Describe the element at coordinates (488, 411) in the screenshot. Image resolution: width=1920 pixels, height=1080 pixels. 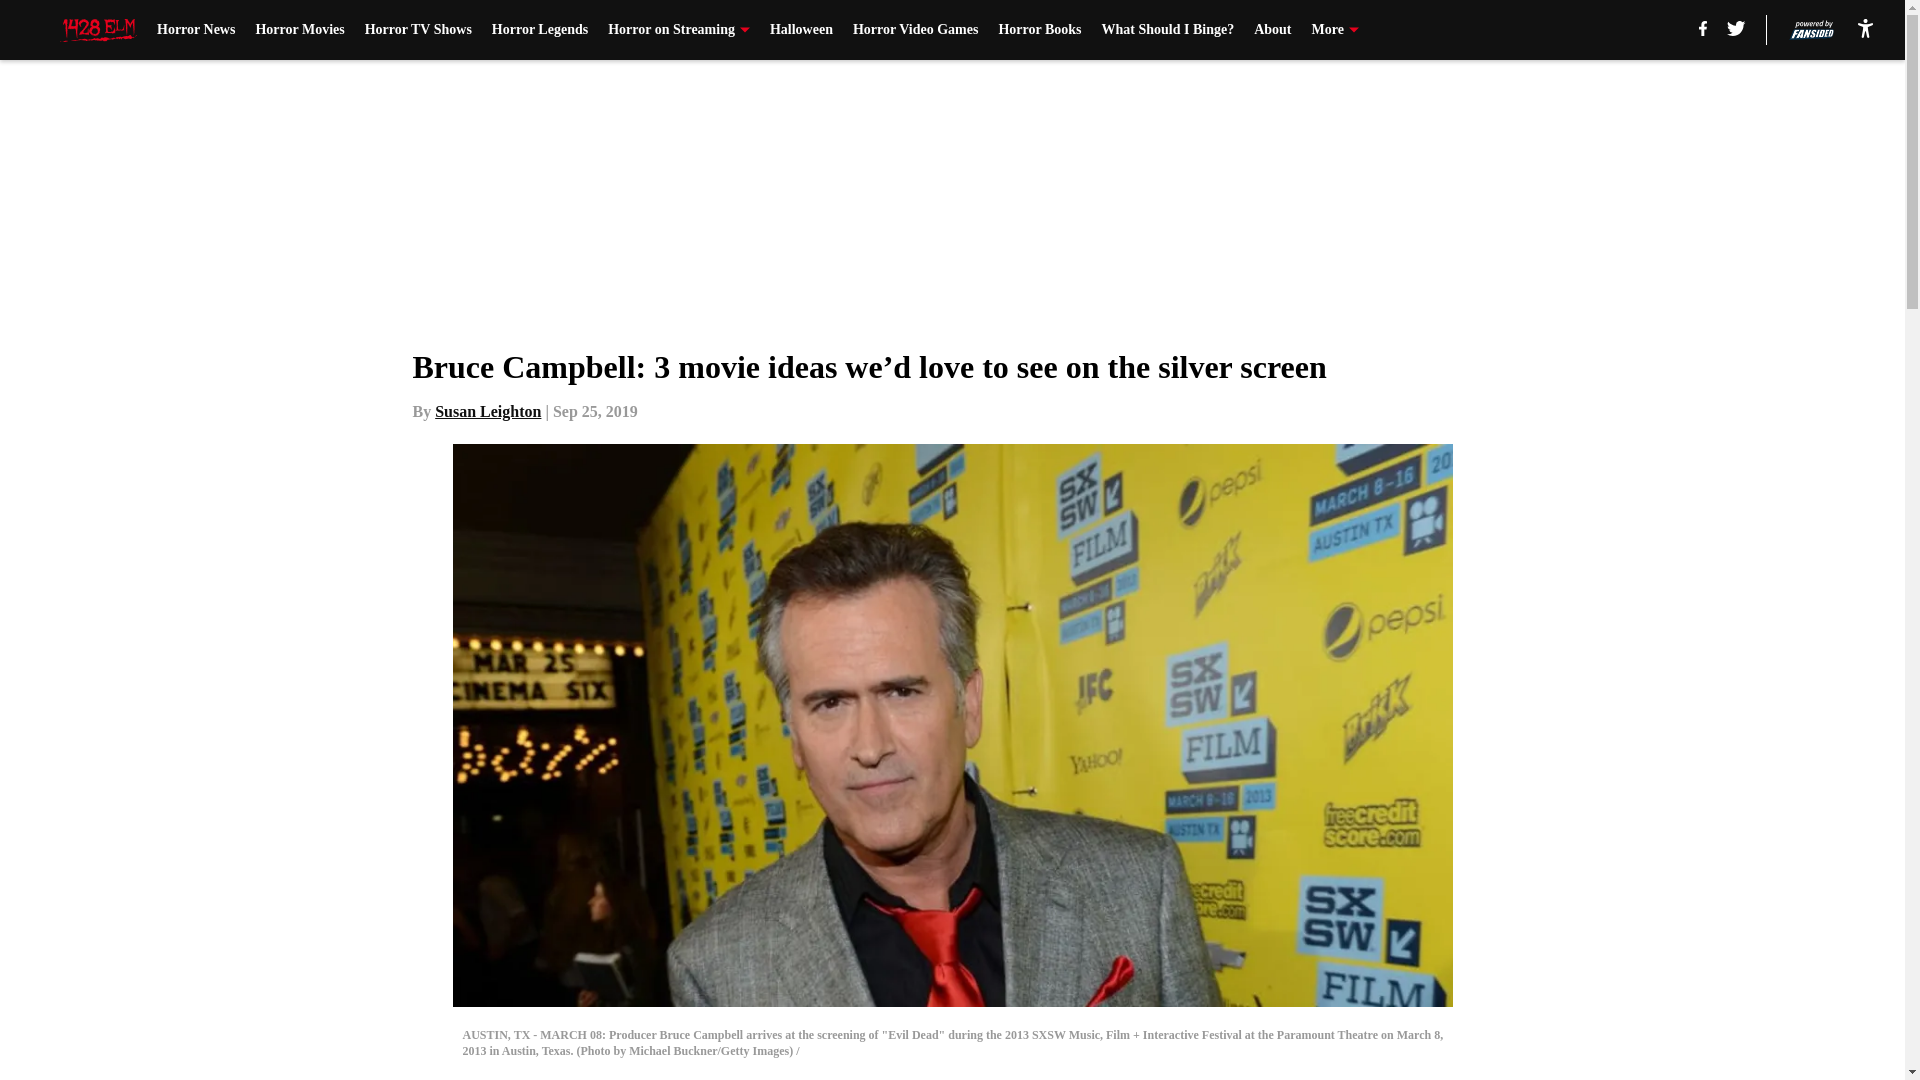
I see `Susan Leighton` at that location.